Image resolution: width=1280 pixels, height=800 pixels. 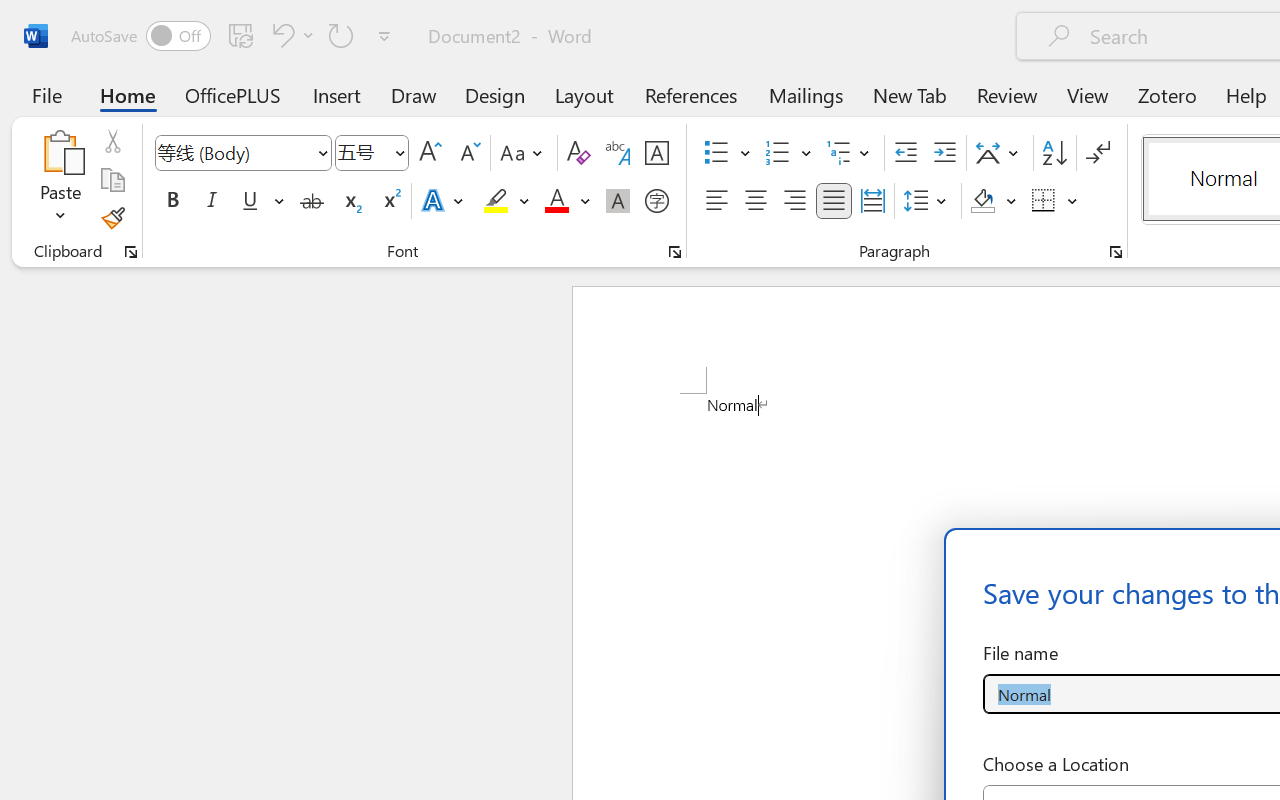 I want to click on Customize Quick Access Toolbar, so click(x=384, y=36).